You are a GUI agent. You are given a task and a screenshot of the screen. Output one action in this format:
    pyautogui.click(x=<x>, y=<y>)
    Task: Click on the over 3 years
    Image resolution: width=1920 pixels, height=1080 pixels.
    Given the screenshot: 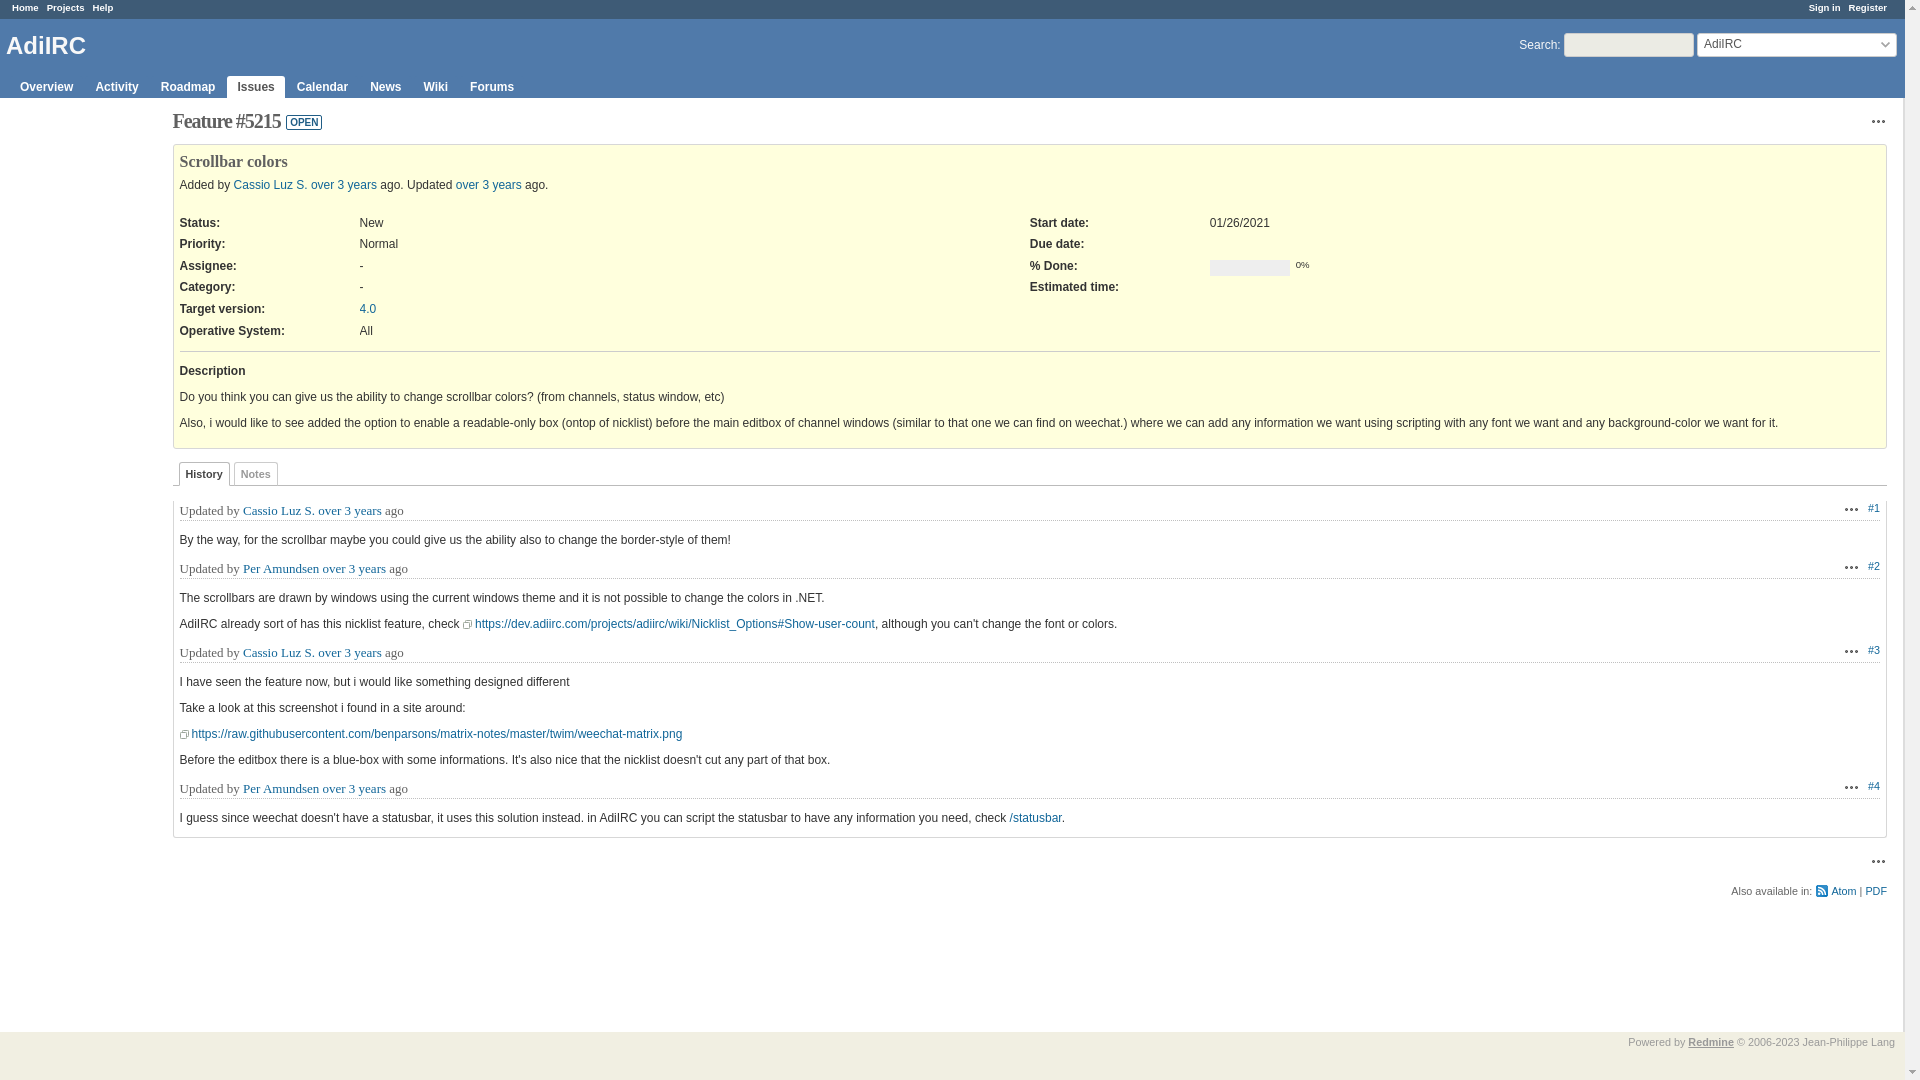 What is the action you would take?
    pyautogui.click(x=350, y=510)
    